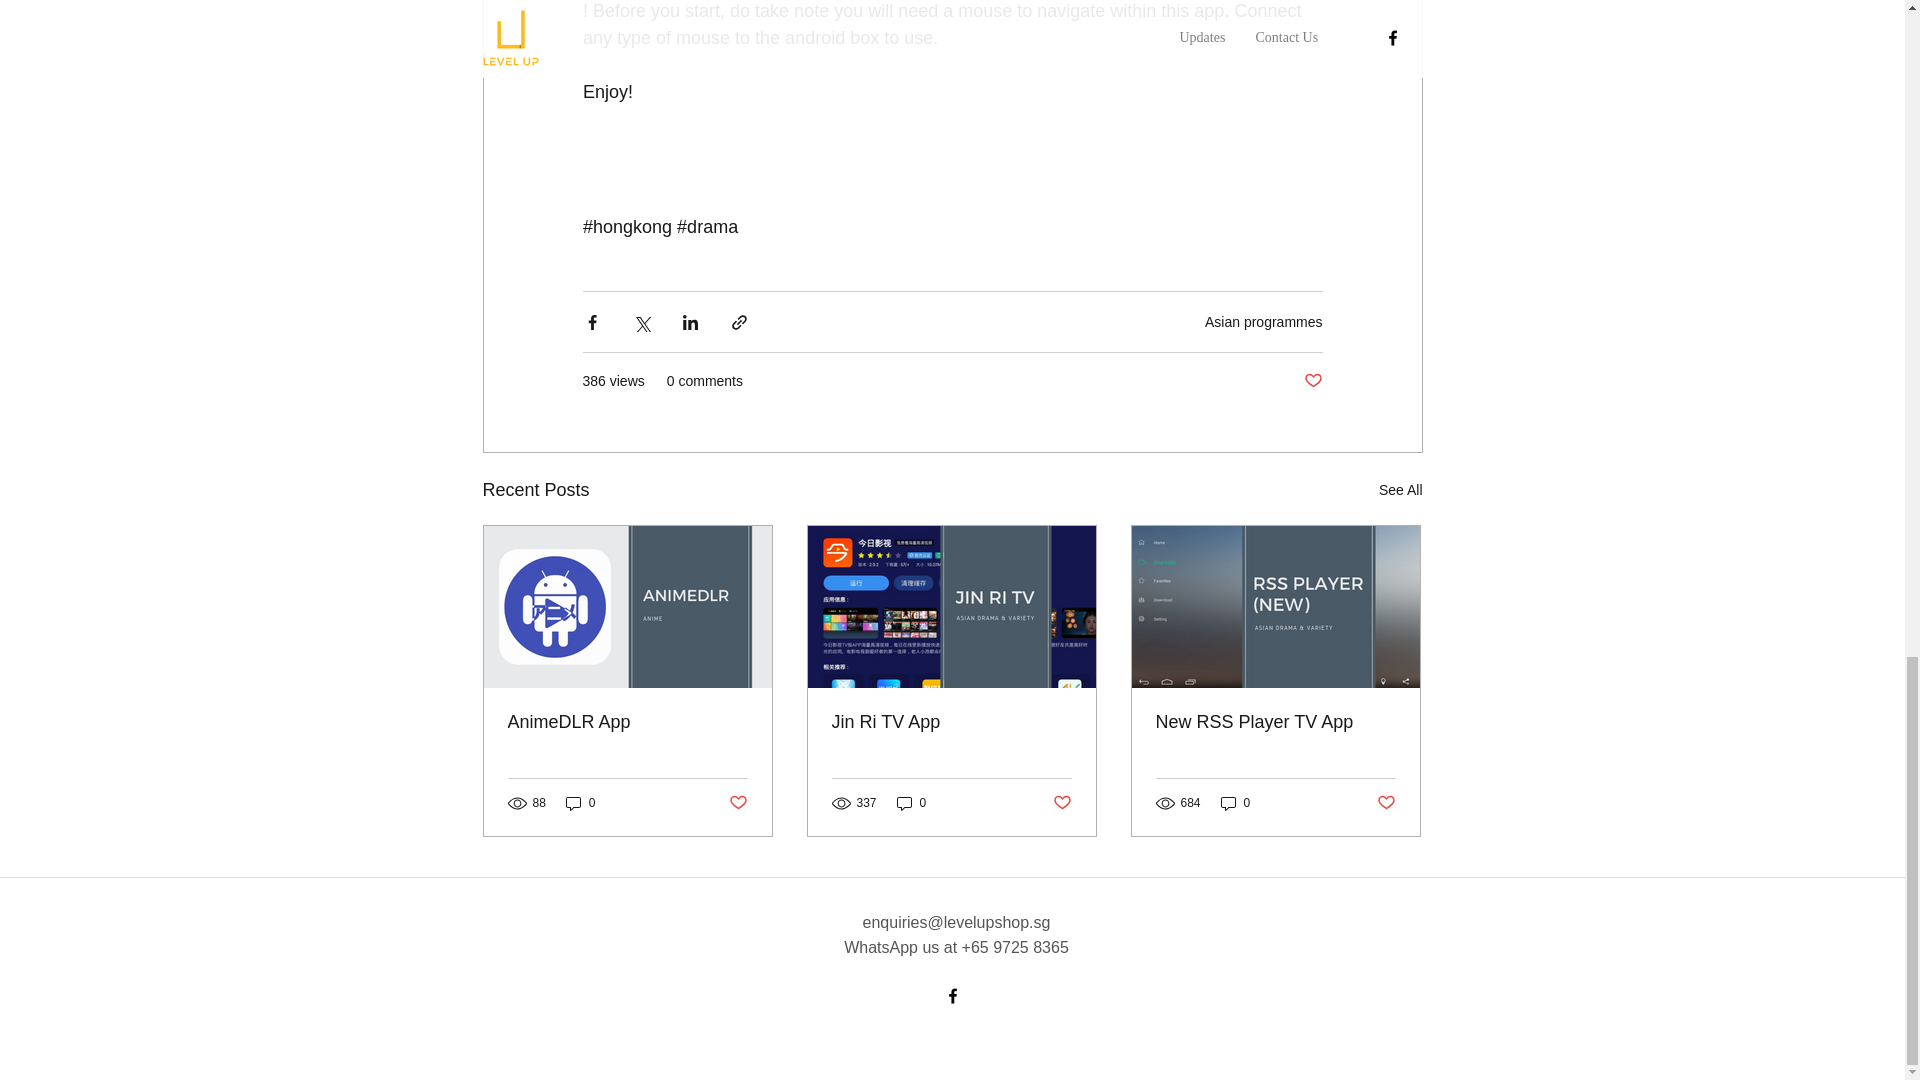 This screenshot has width=1920, height=1080. What do you see at coordinates (628, 722) in the screenshot?
I see `AnimeDLR App` at bounding box center [628, 722].